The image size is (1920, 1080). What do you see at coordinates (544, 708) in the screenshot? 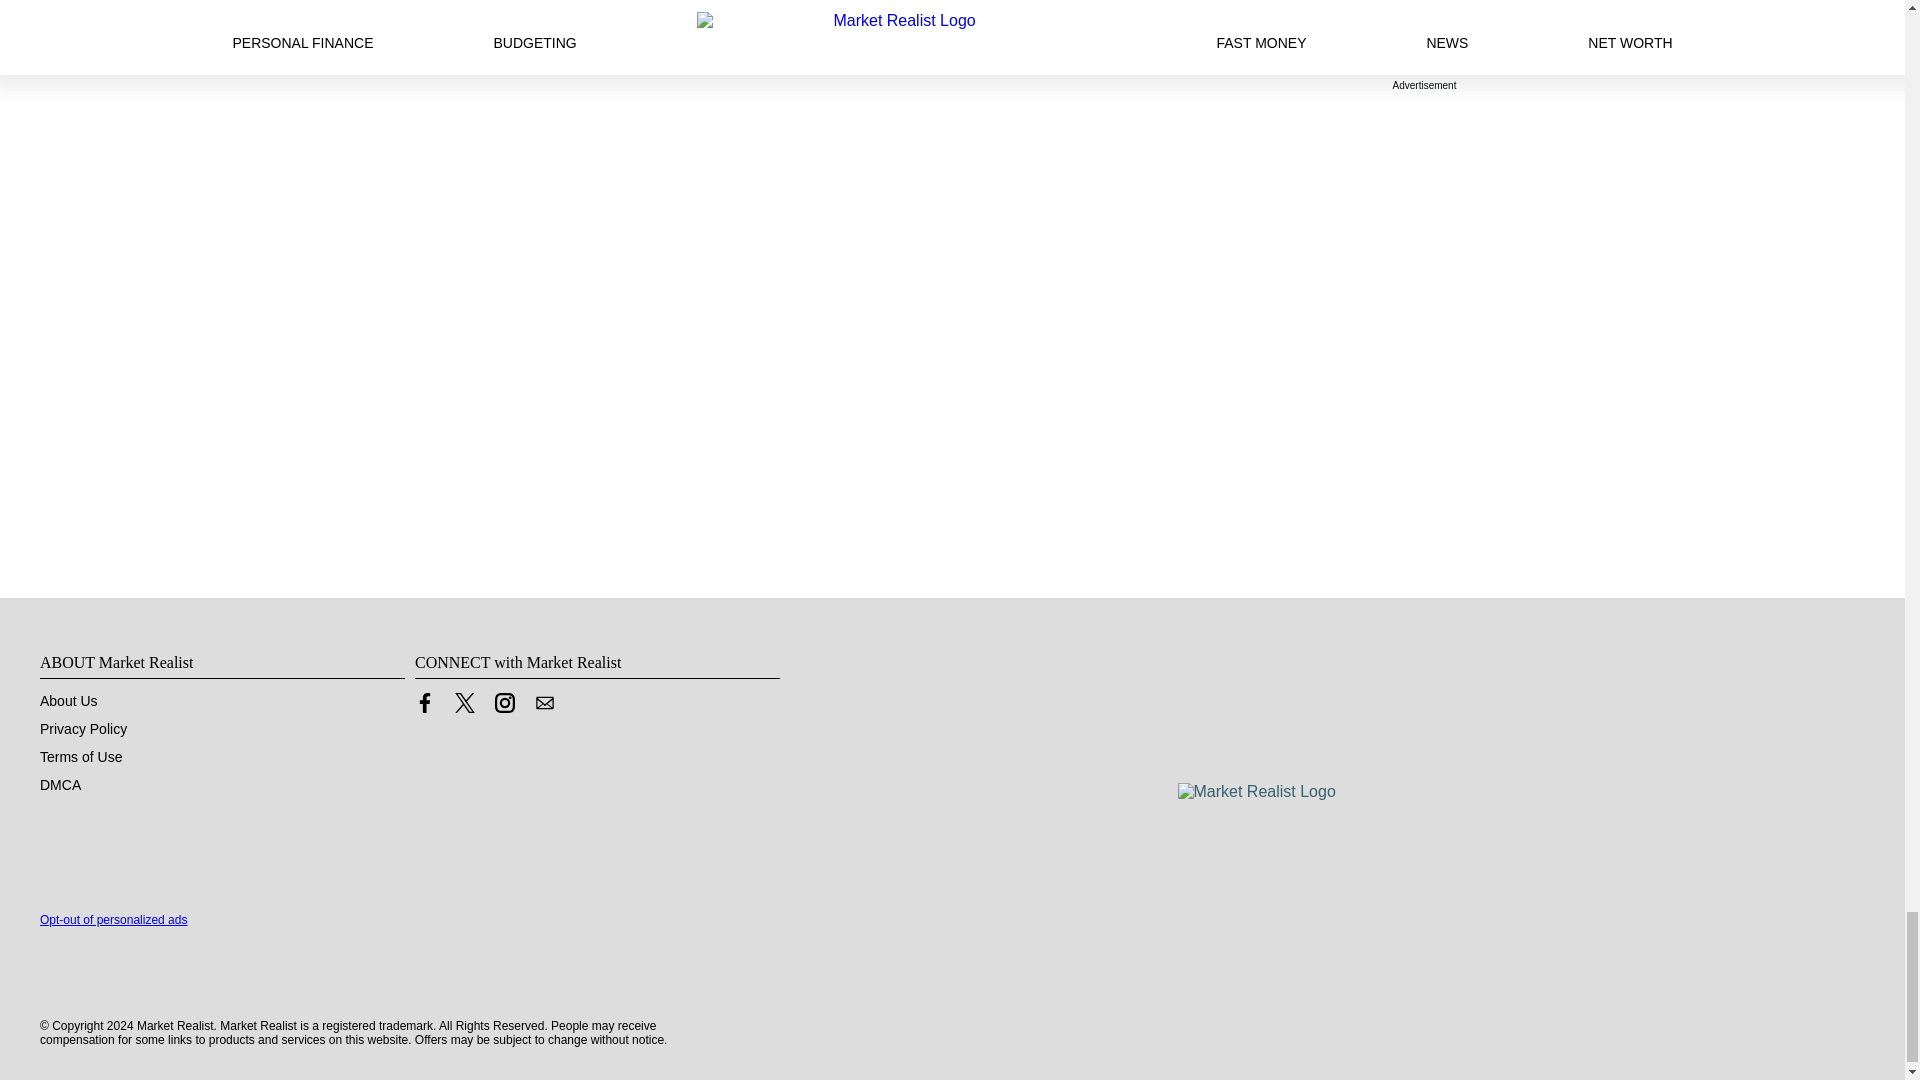
I see `Contact us by Email` at bounding box center [544, 708].